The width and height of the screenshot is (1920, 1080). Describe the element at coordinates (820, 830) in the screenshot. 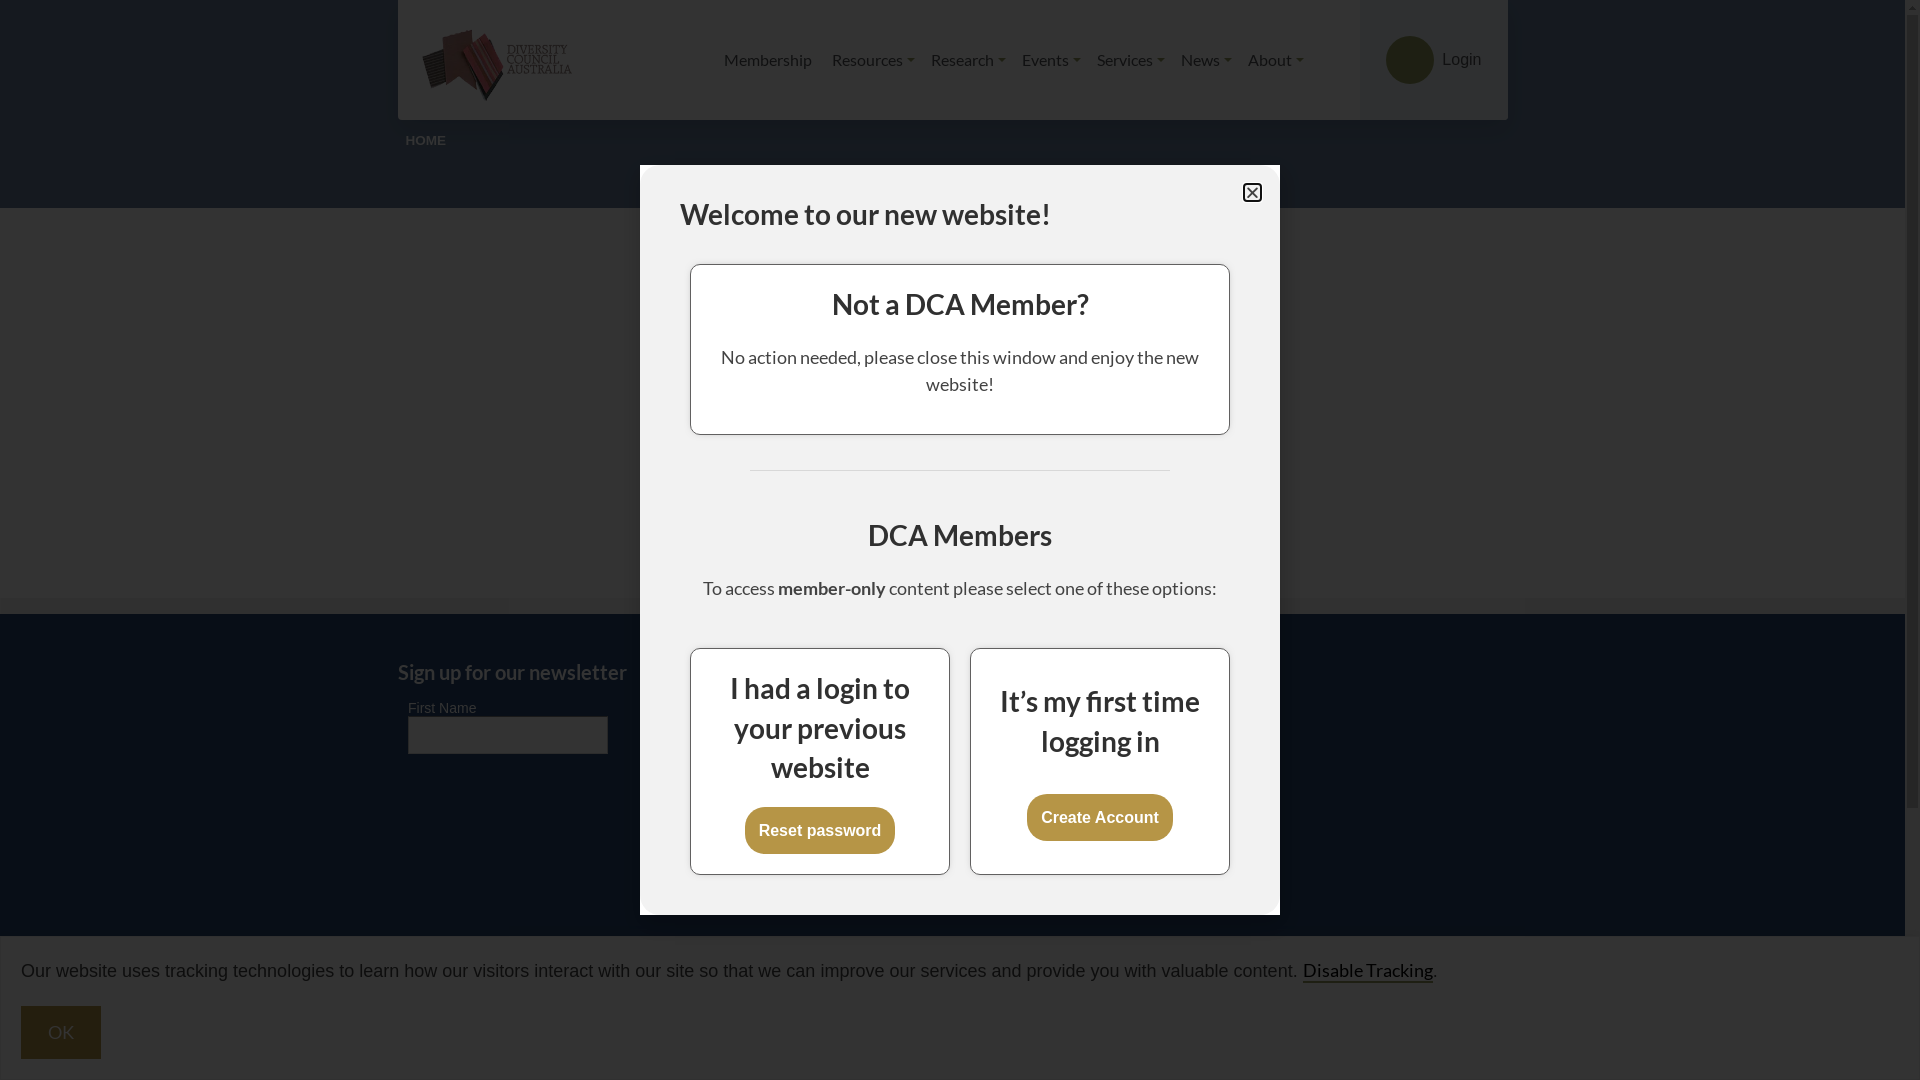

I see `Reset password` at that location.